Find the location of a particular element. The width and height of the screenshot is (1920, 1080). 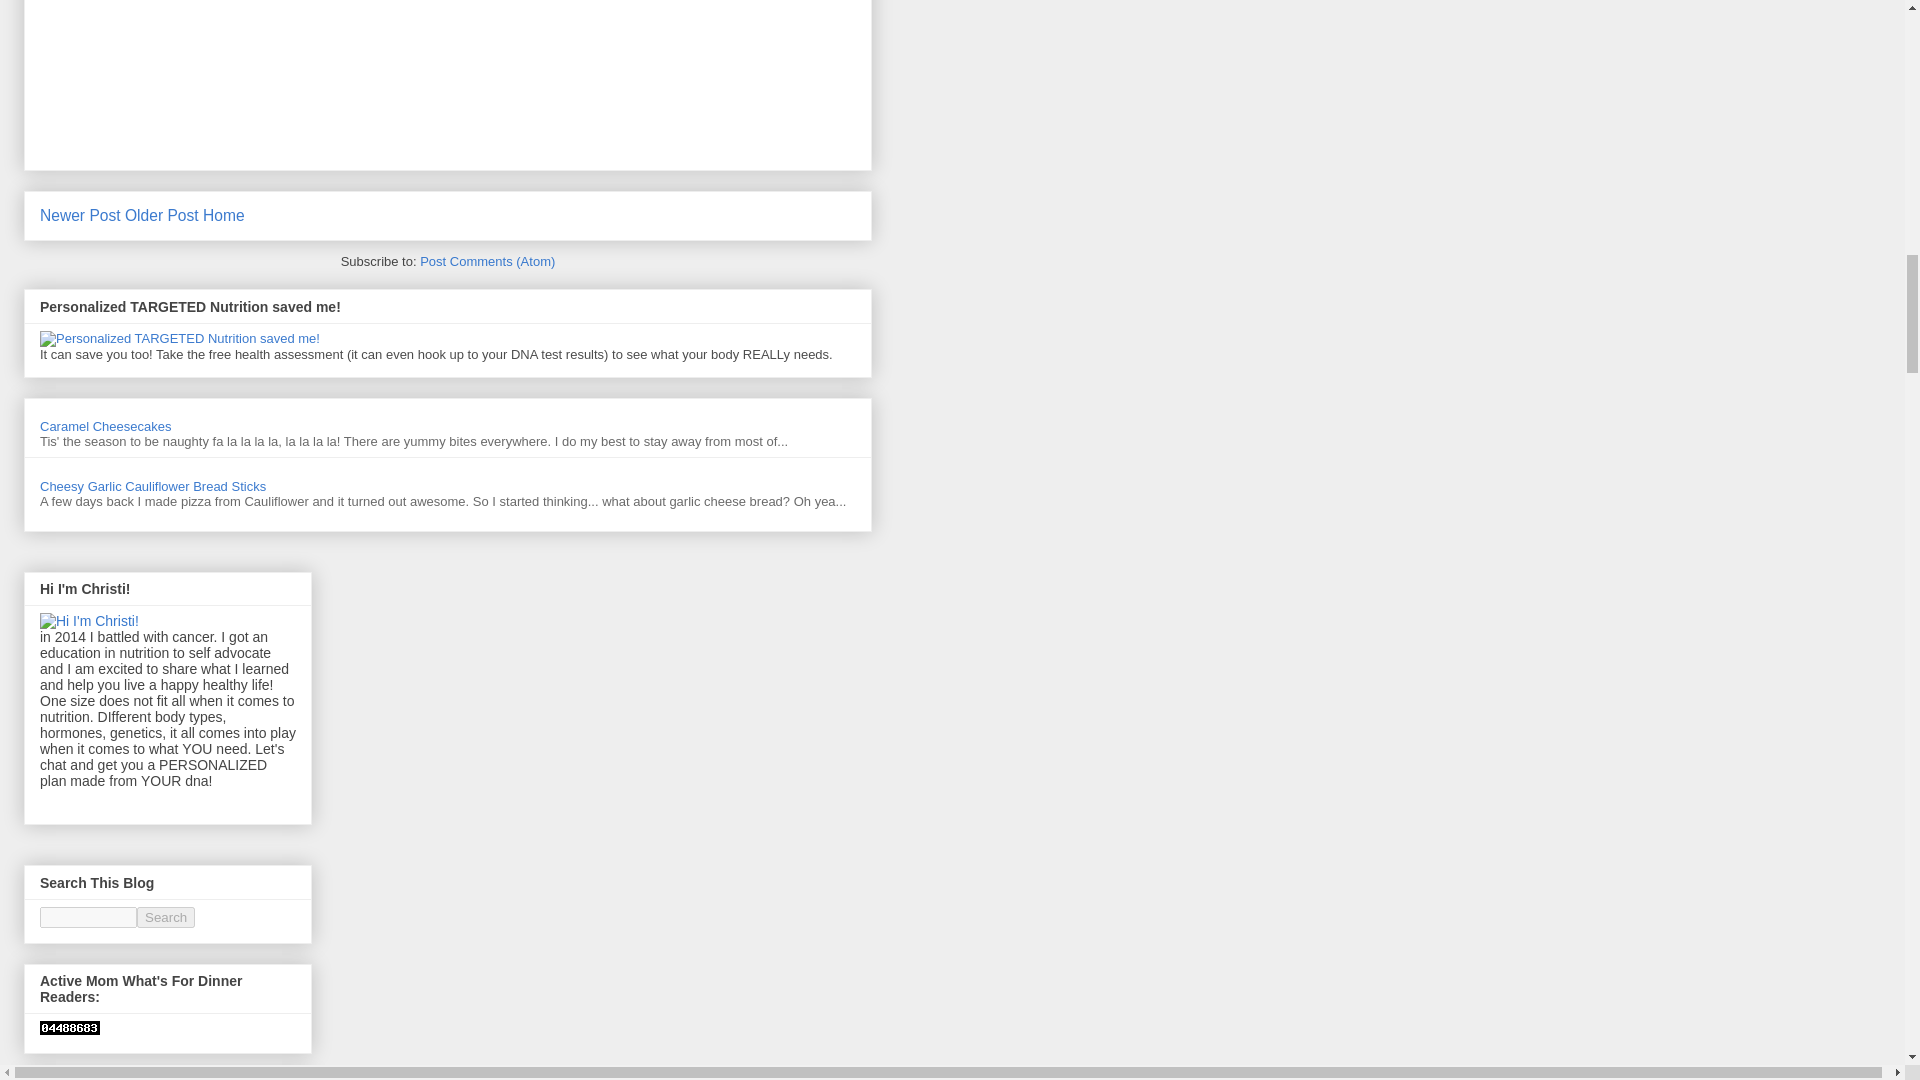

Search is located at coordinates (166, 917).